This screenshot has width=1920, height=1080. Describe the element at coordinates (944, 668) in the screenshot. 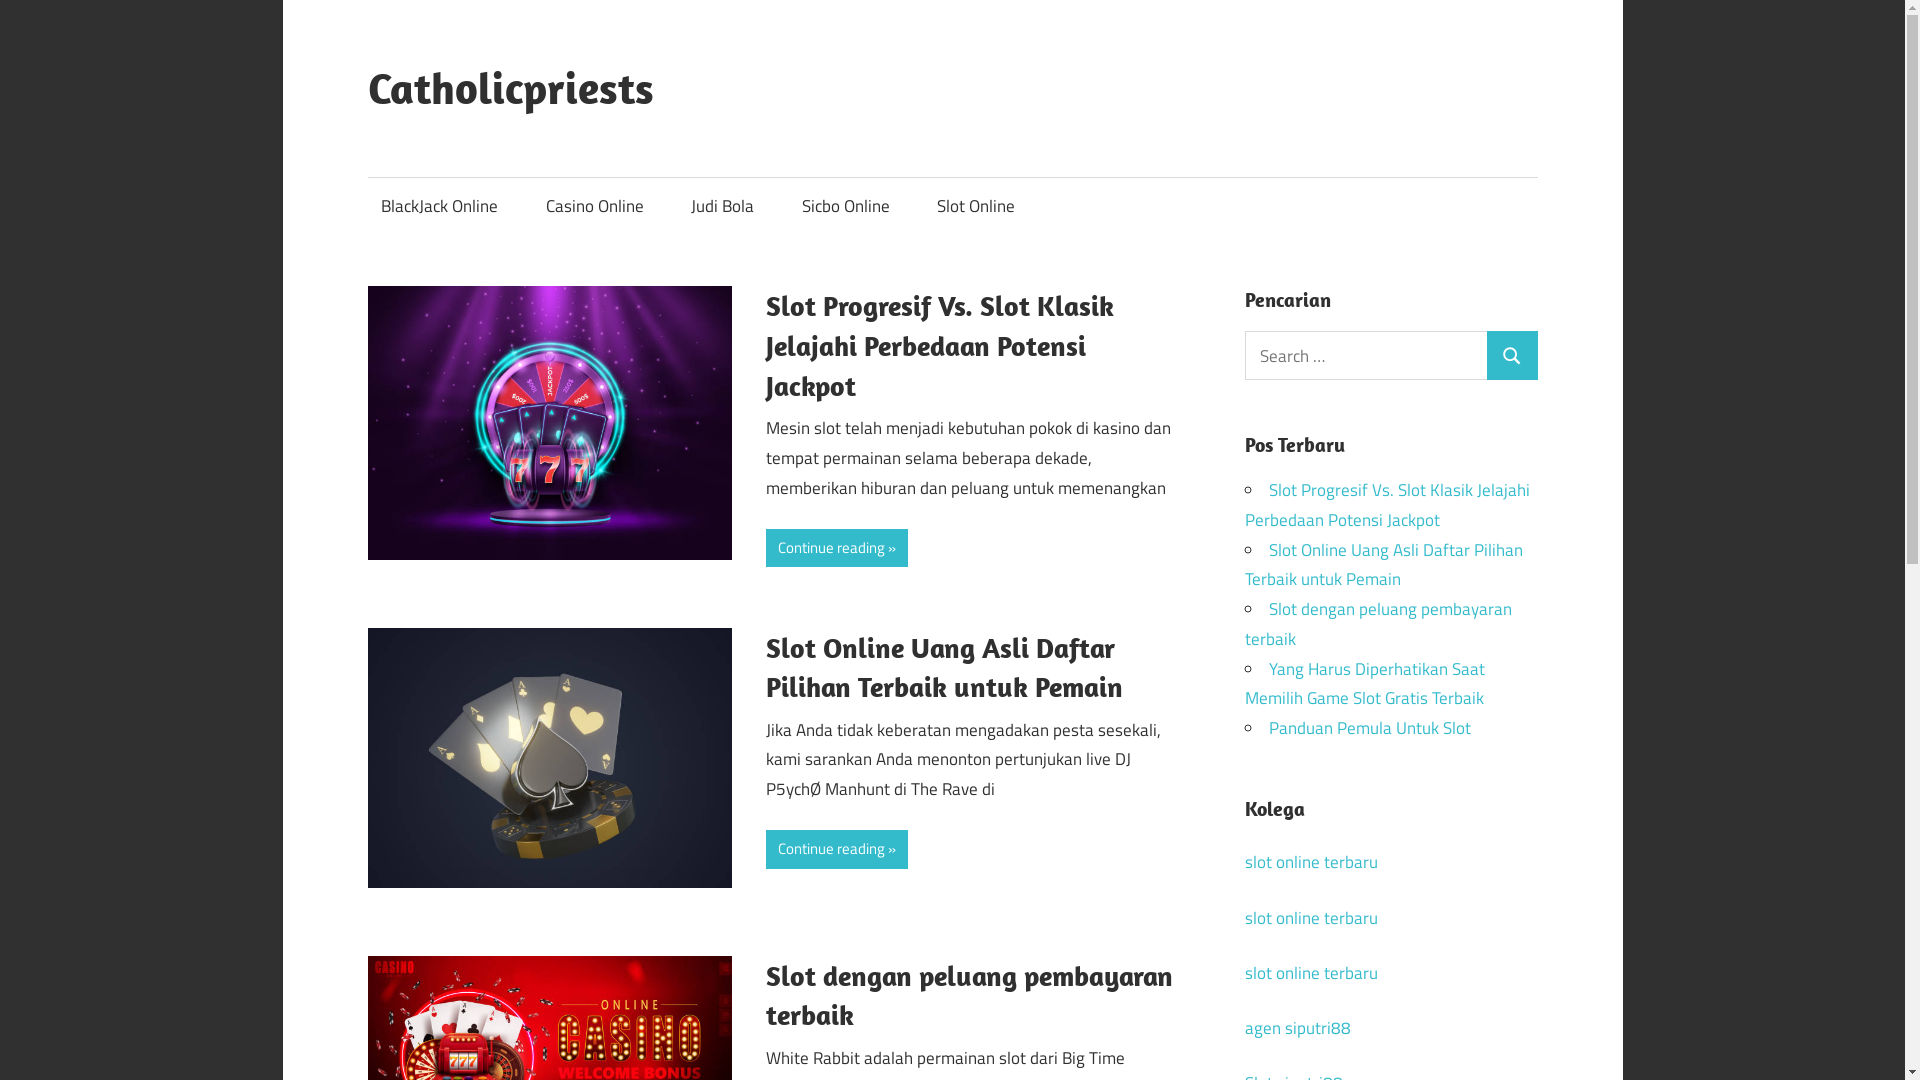

I see `Slot Online Uang Asli Daftar Pilihan Terbaik untuk Pemain` at that location.